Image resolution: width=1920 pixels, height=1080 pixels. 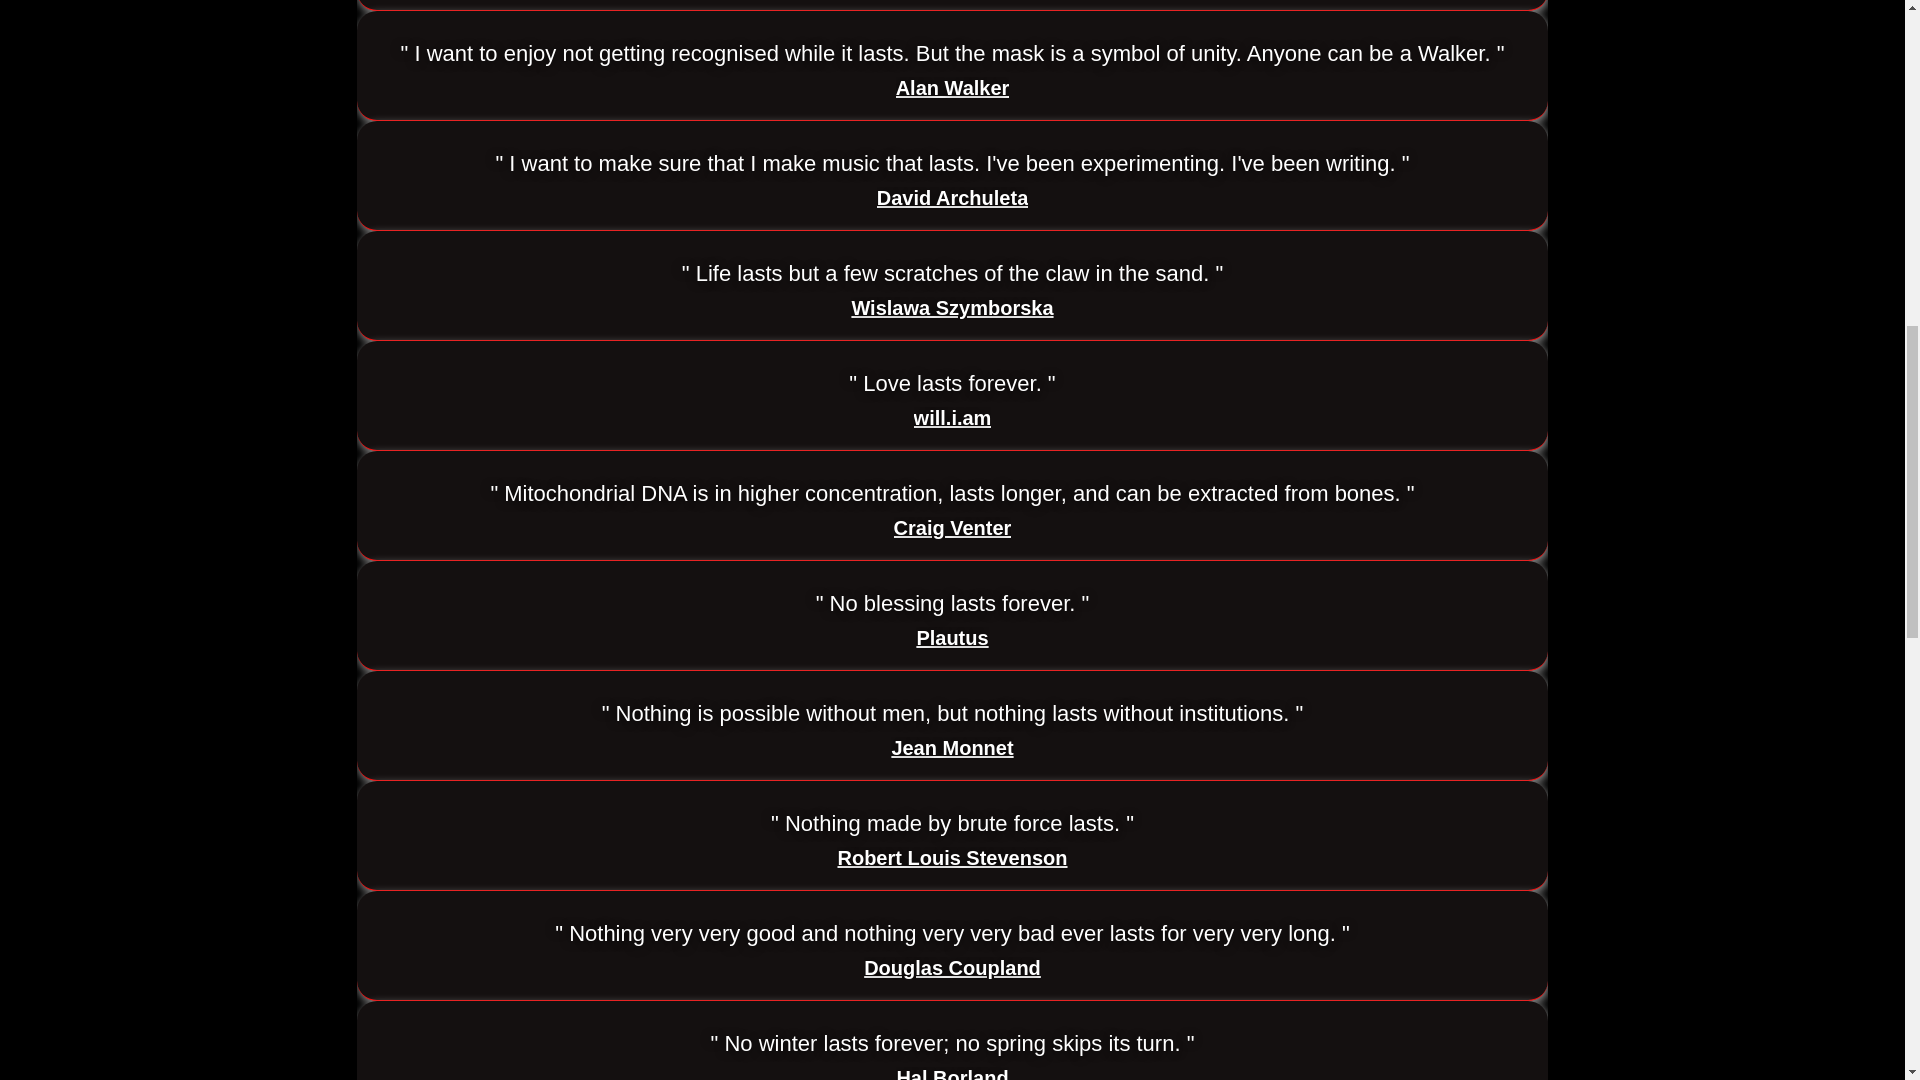 What do you see at coordinates (952, 858) in the screenshot?
I see `Robert Louis Stevenson` at bounding box center [952, 858].